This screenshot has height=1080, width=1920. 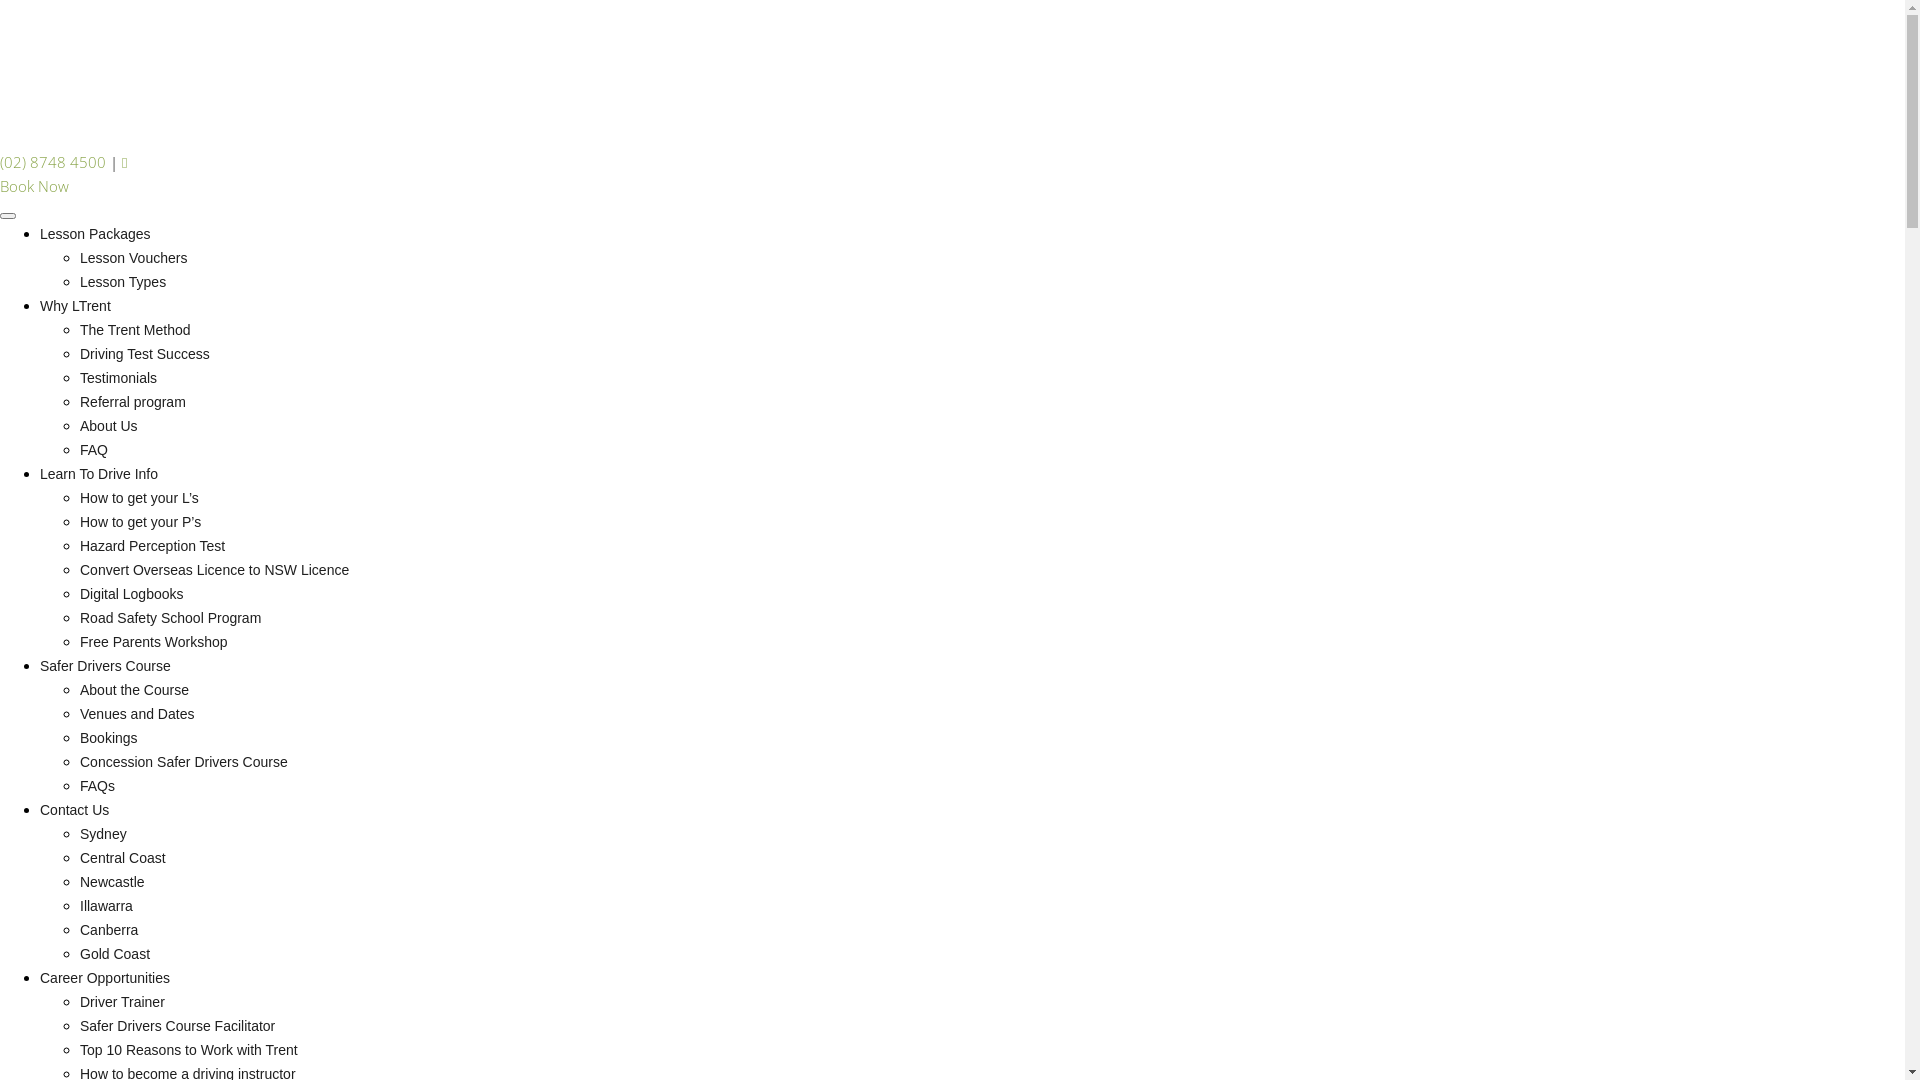 I want to click on Sydney, so click(x=104, y=834).